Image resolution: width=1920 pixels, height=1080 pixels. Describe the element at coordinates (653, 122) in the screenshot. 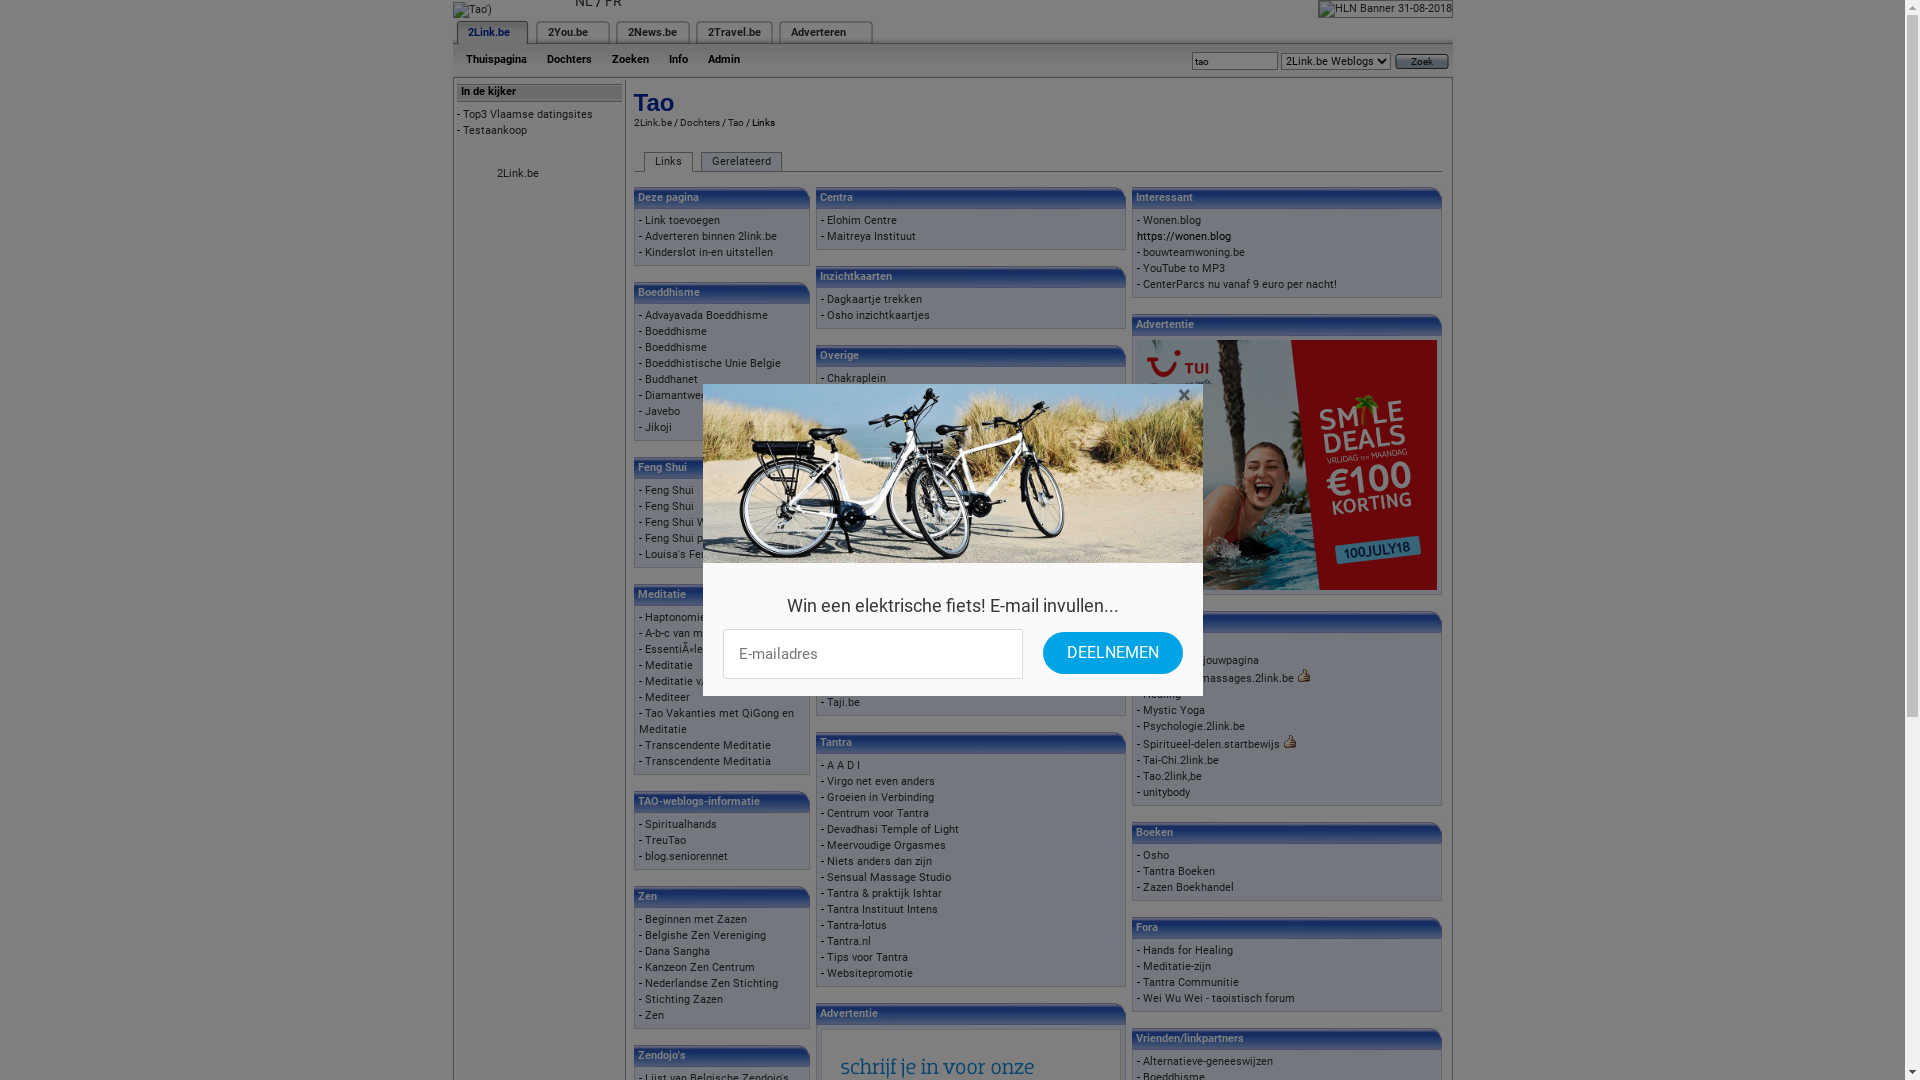

I see `2Link.be` at that location.